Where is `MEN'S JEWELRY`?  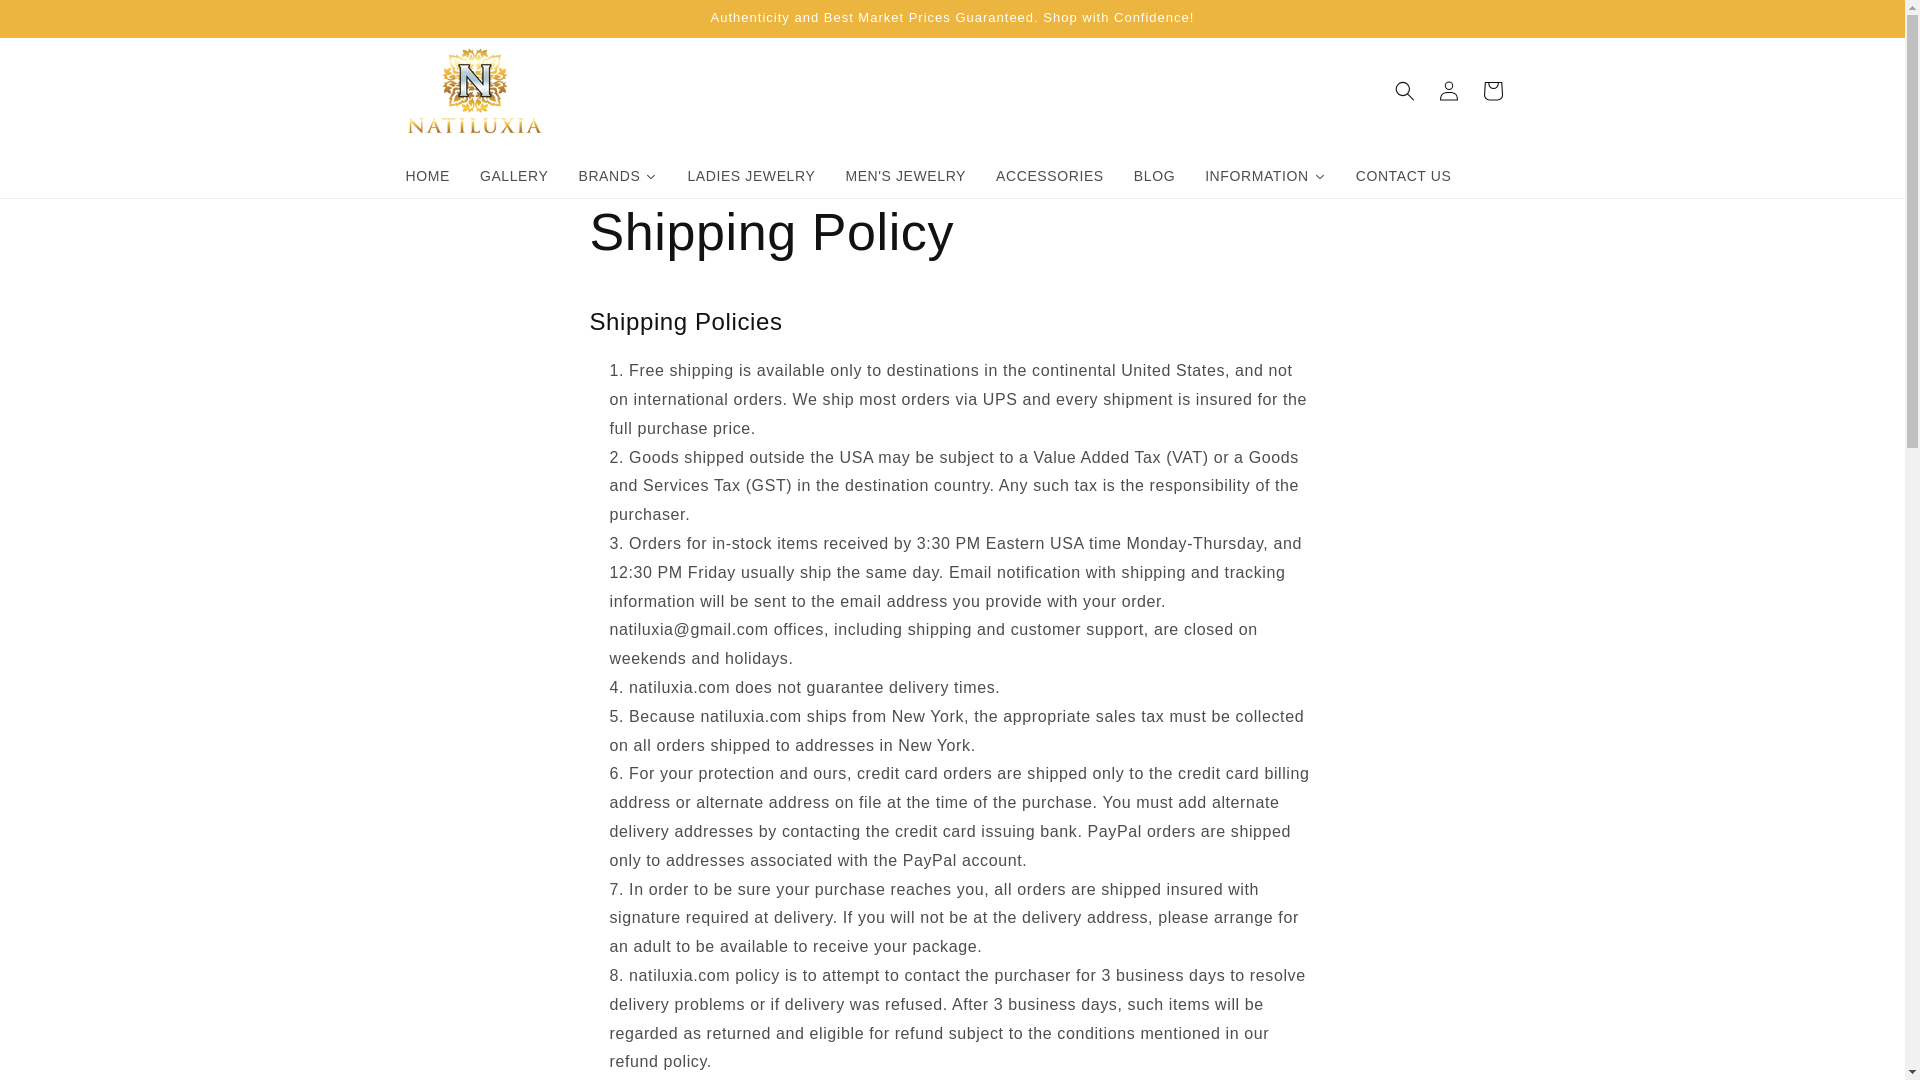
MEN'S JEWELRY is located at coordinates (905, 176).